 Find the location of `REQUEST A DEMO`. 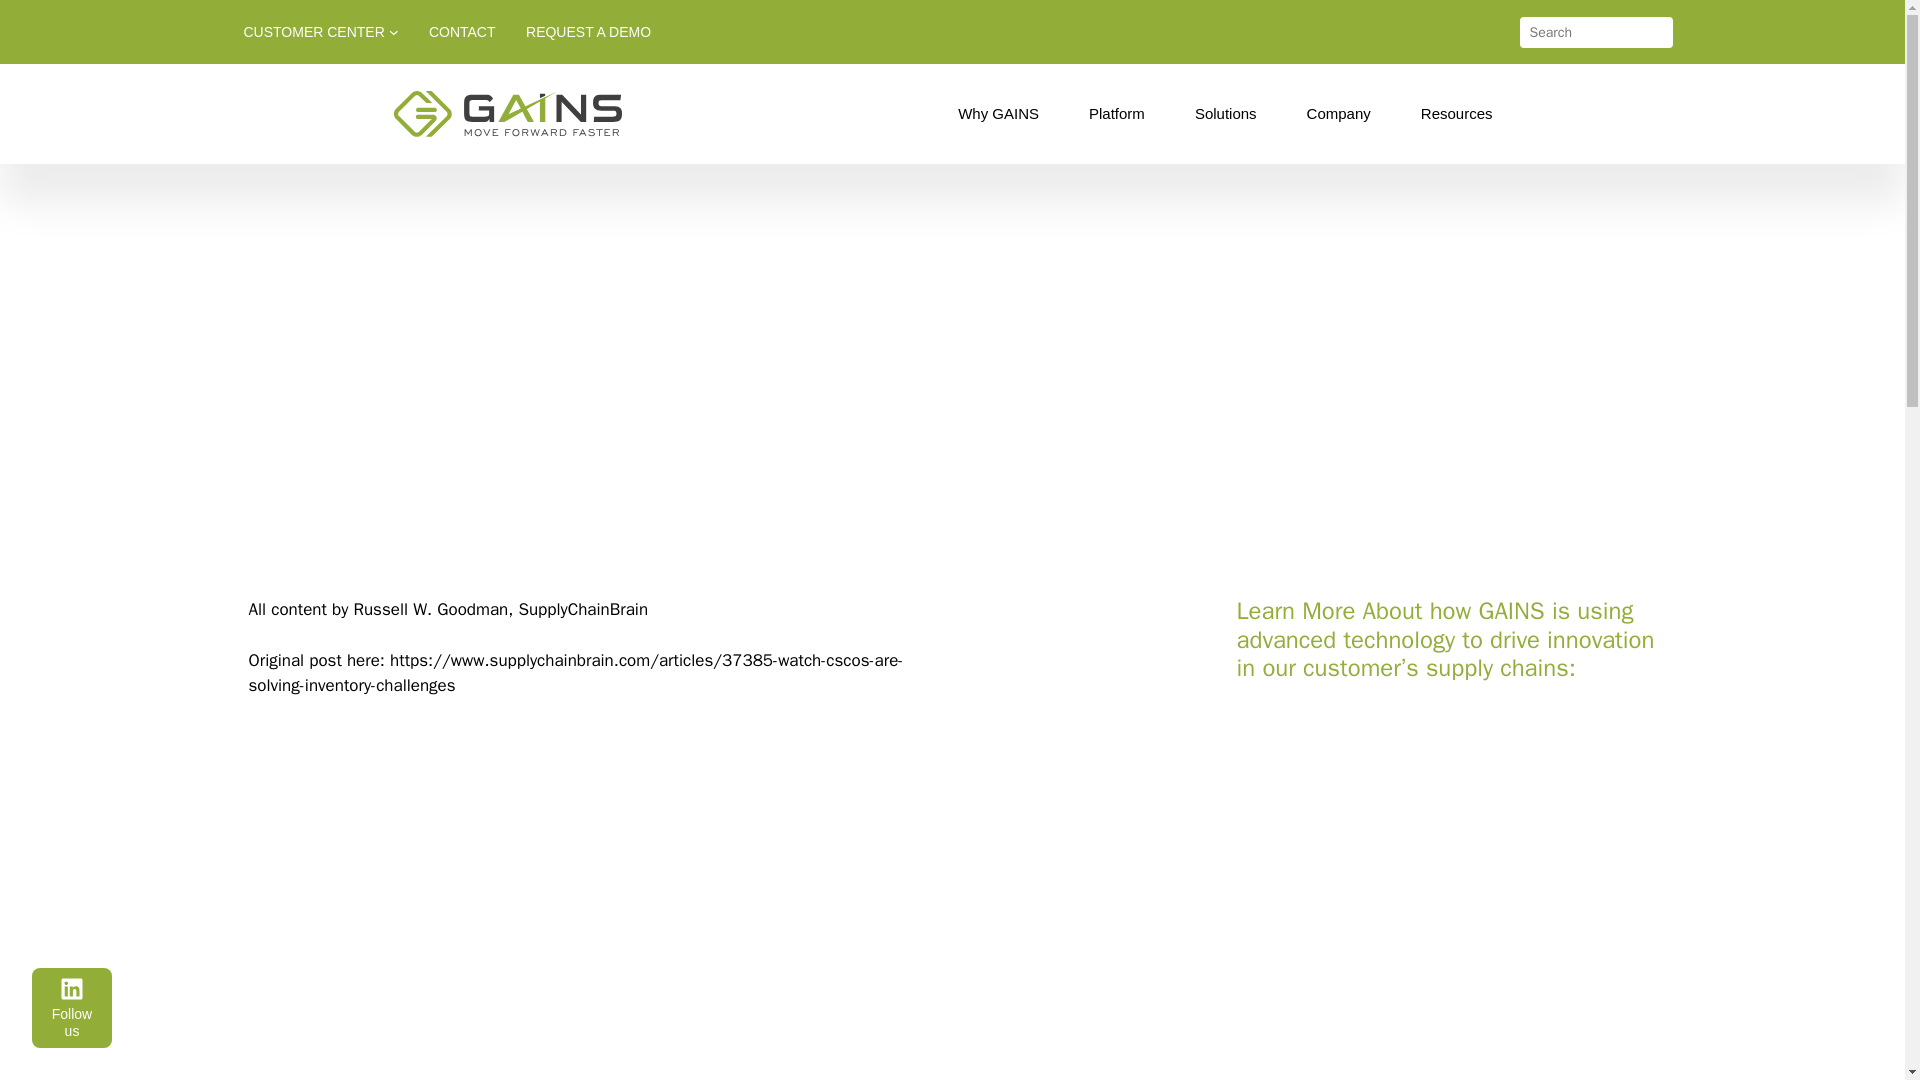

REQUEST A DEMO is located at coordinates (588, 32).